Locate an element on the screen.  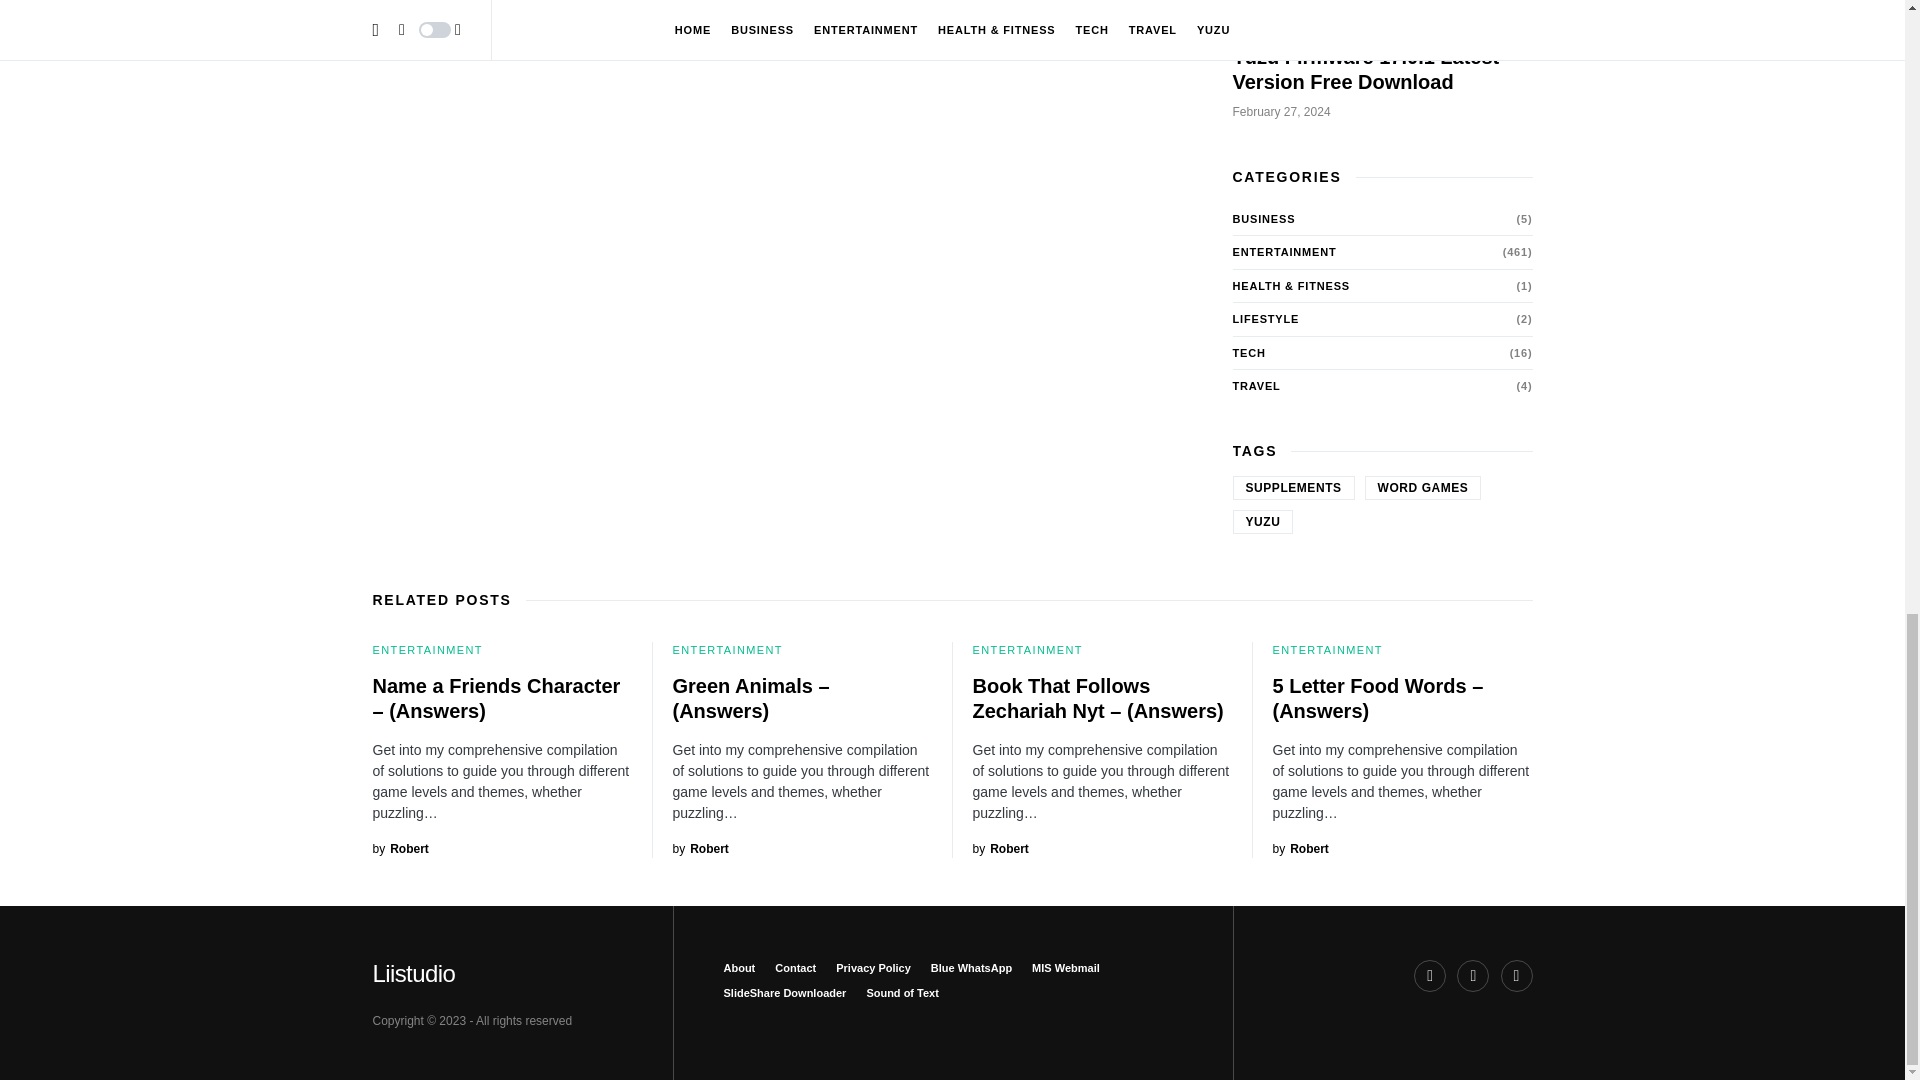
View all posts by Robert is located at coordinates (999, 848).